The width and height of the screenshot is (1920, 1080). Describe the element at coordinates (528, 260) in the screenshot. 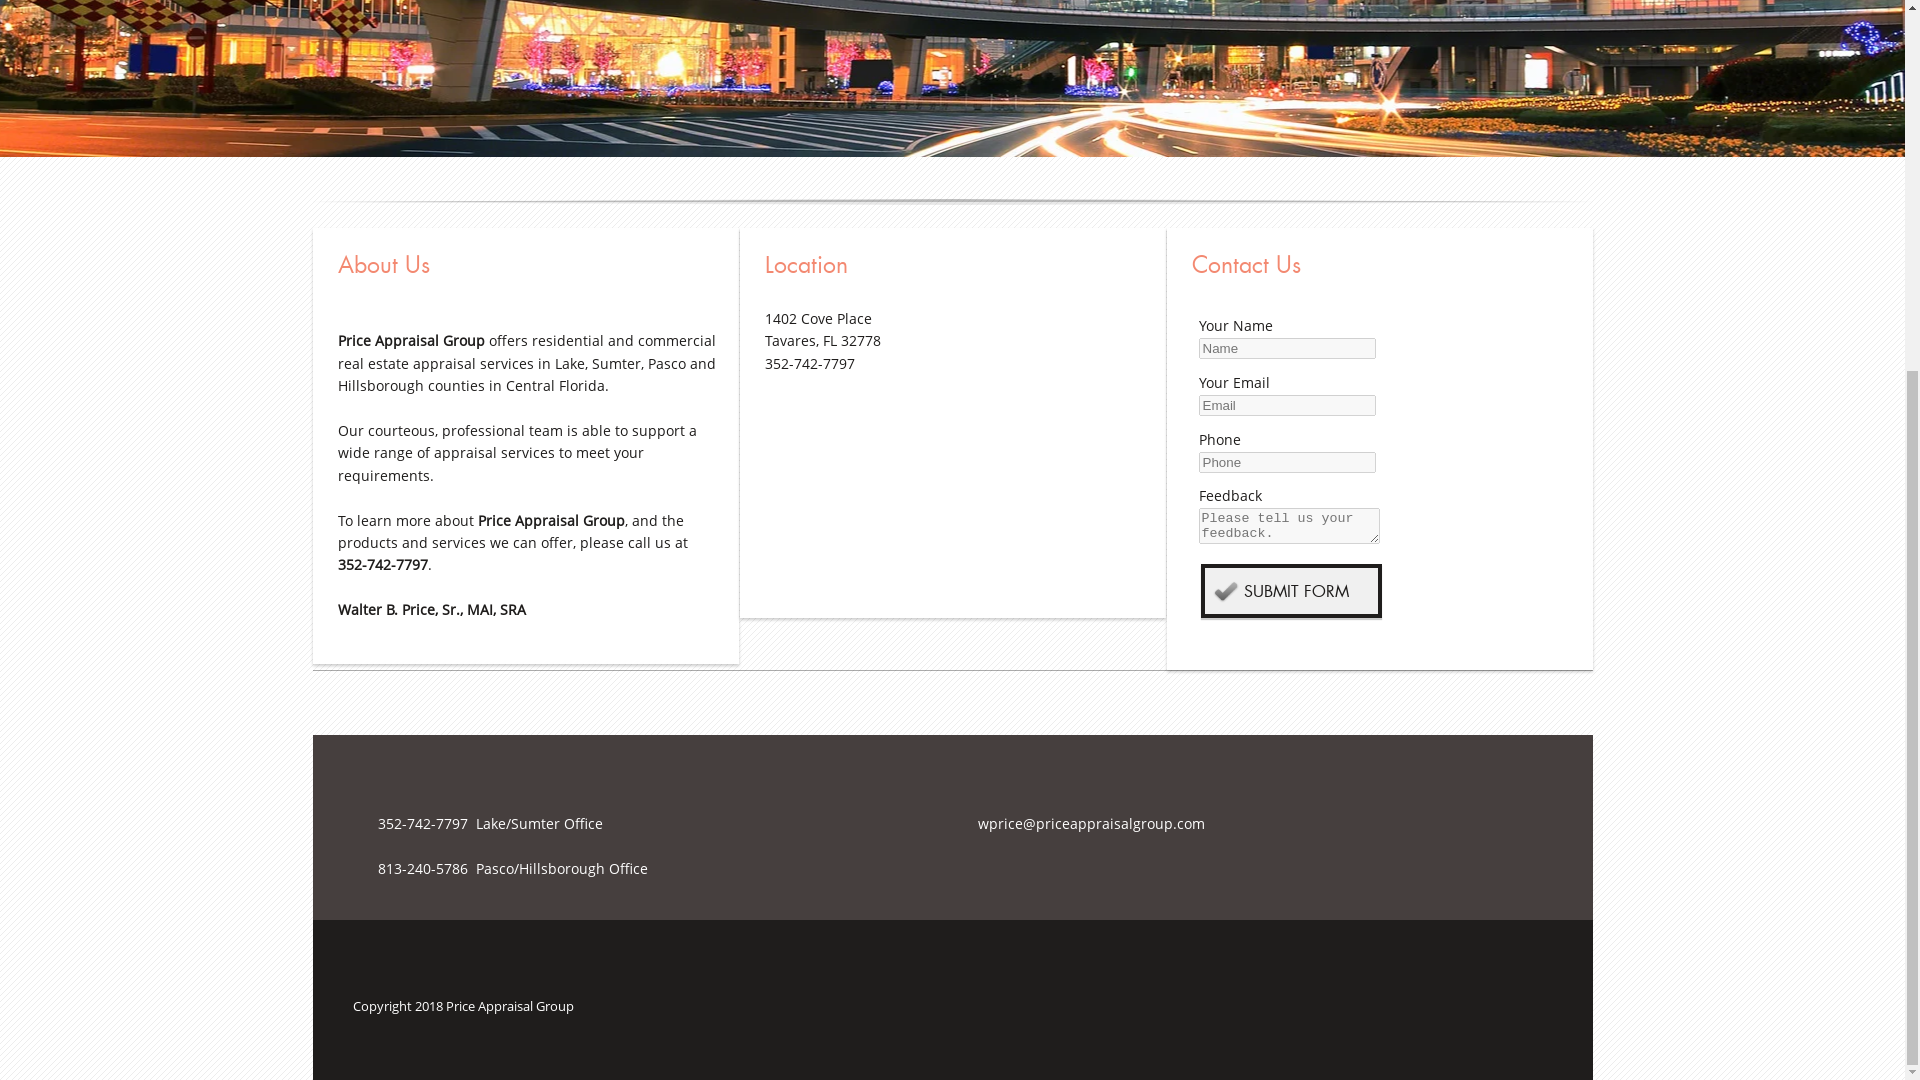

I see `About Us` at that location.